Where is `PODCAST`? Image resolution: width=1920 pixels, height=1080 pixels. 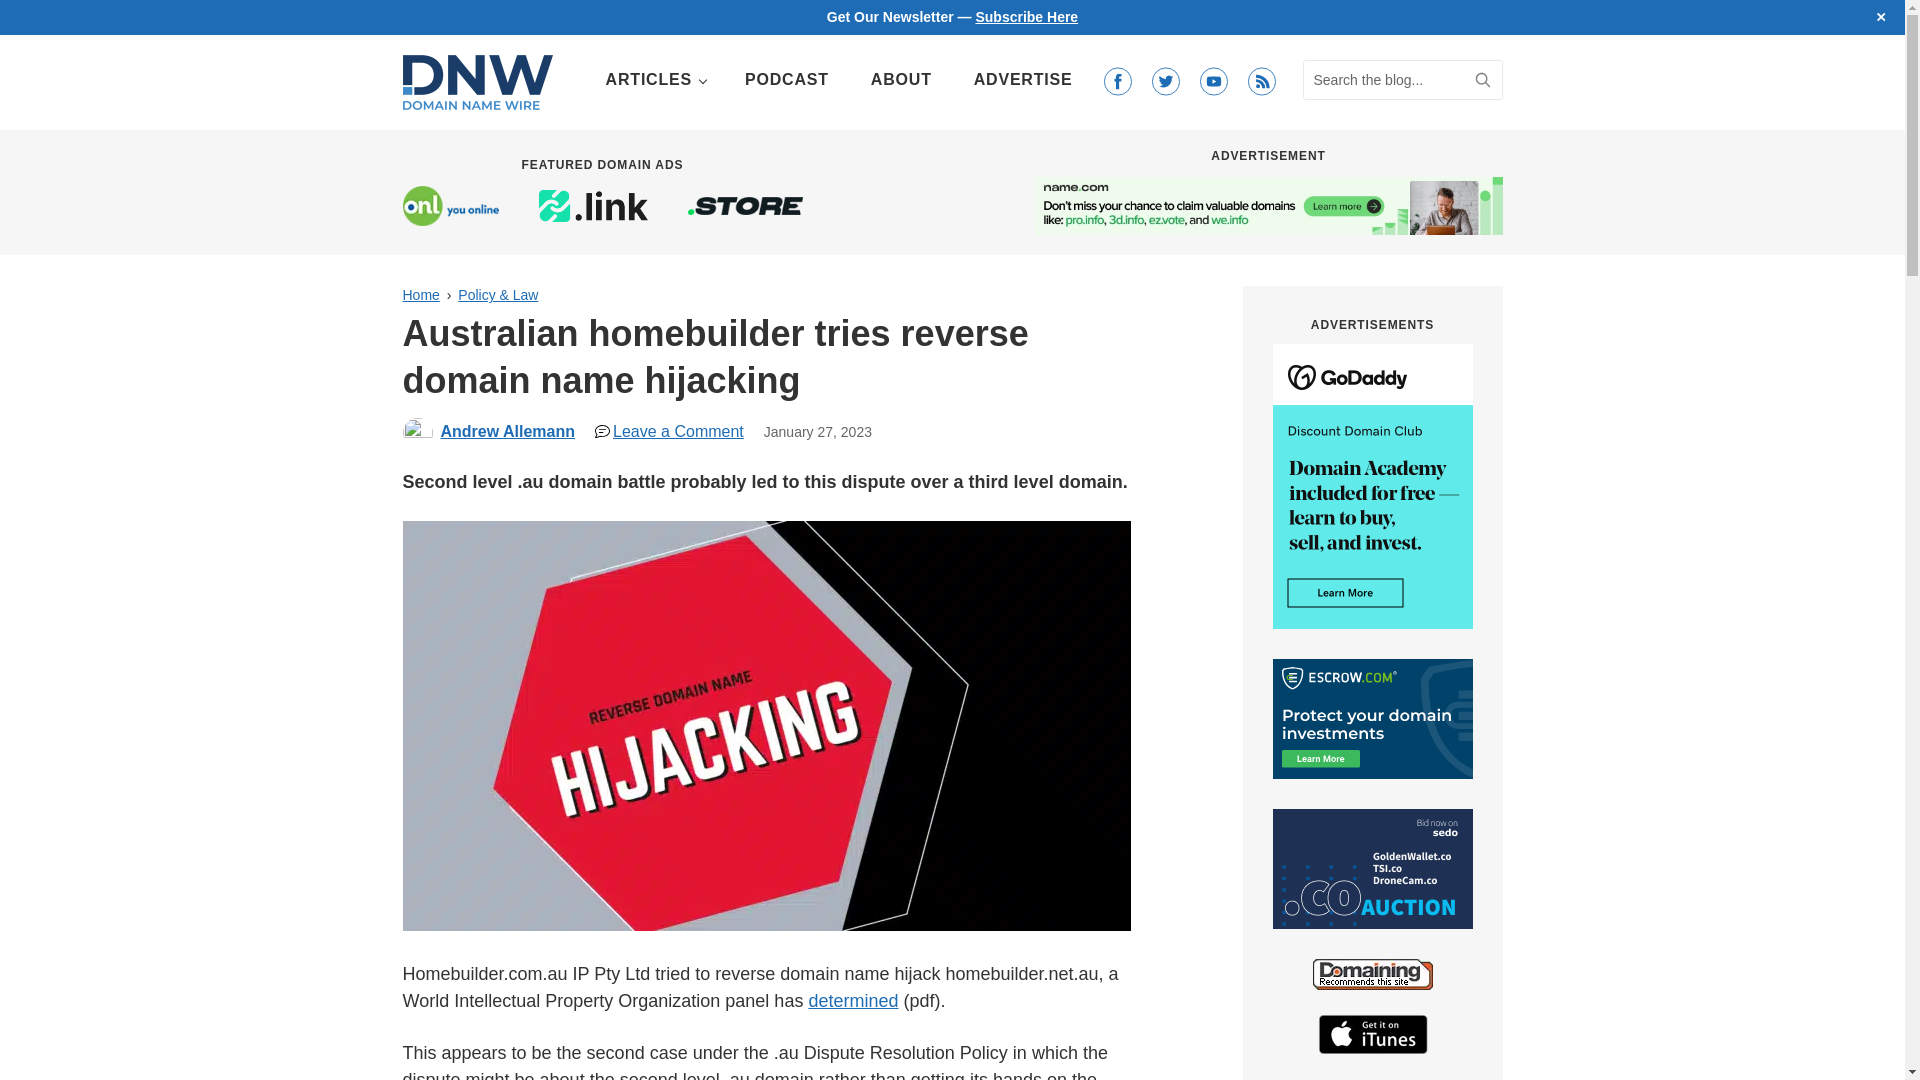
PODCAST is located at coordinates (786, 80).